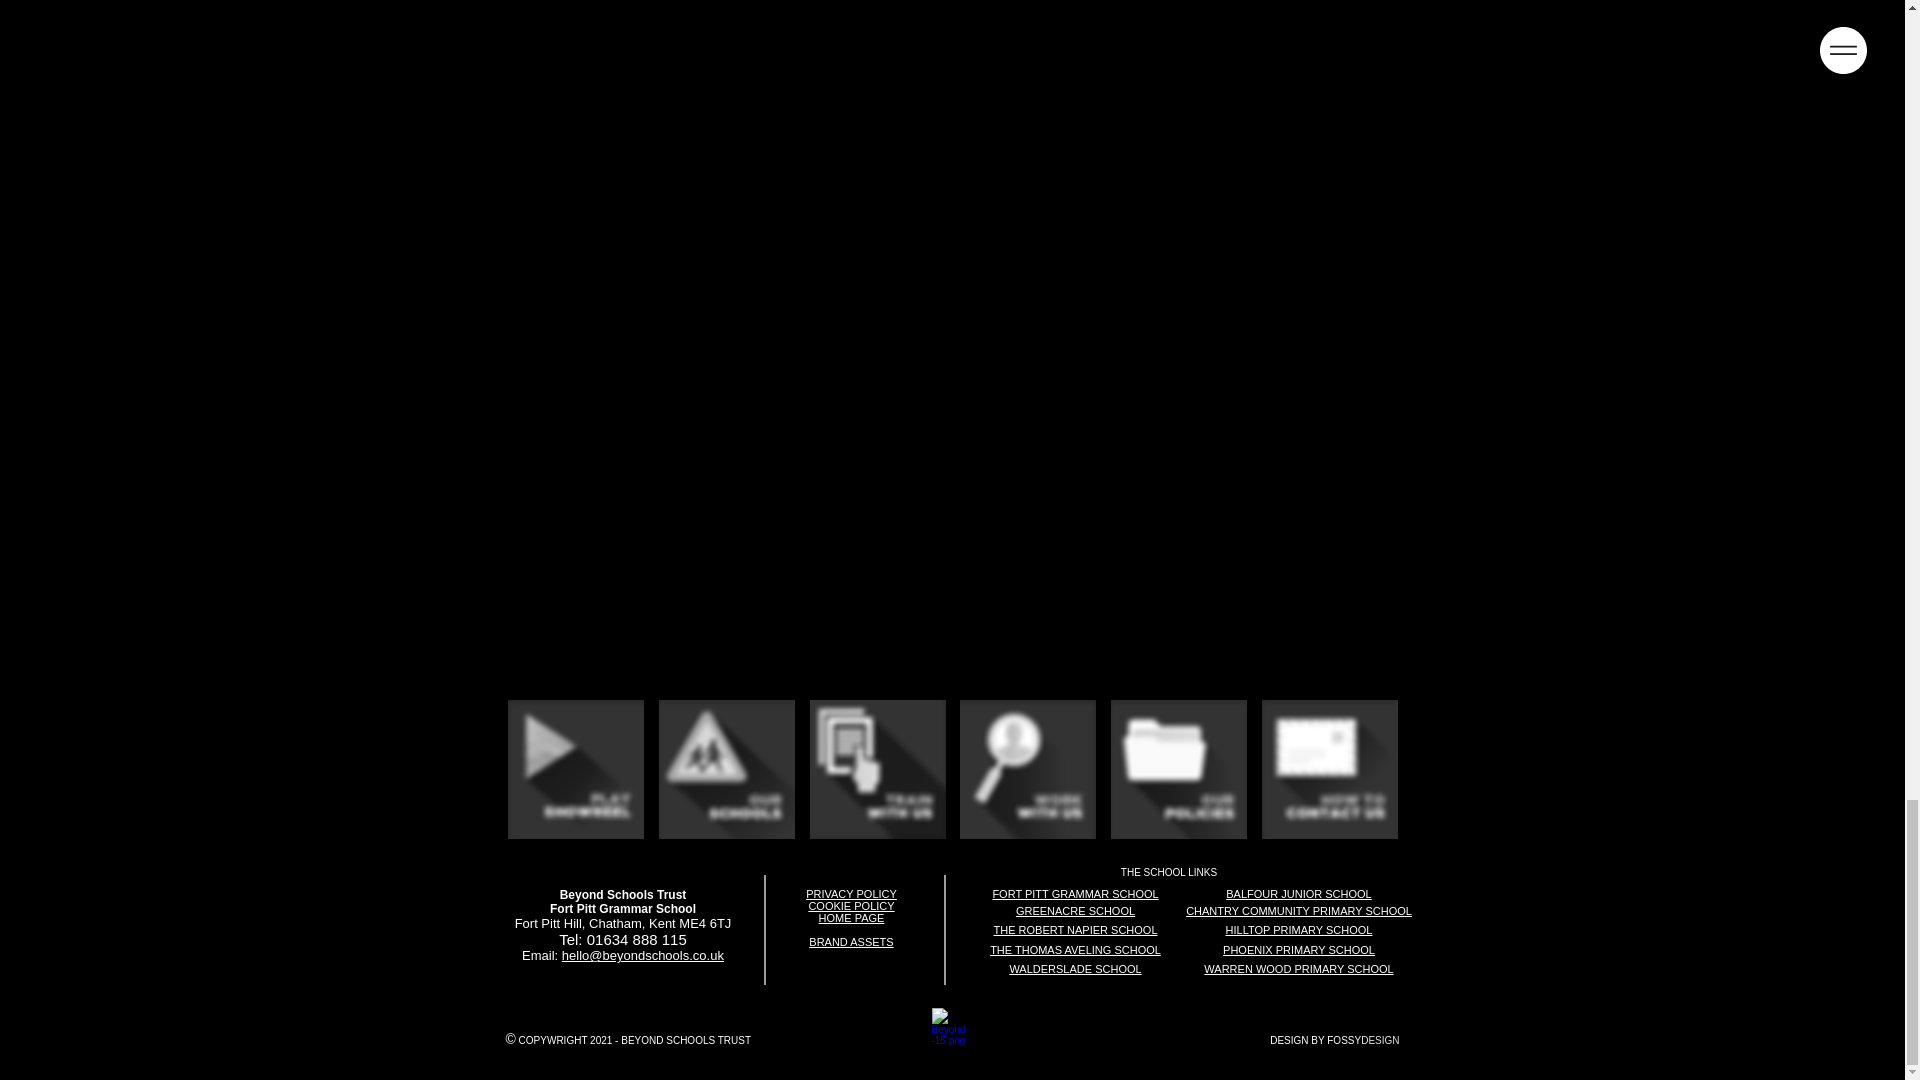 Image resolution: width=1920 pixels, height=1080 pixels. Describe the element at coordinates (1380, 1040) in the screenshot. I see `DESIGN` at that location.